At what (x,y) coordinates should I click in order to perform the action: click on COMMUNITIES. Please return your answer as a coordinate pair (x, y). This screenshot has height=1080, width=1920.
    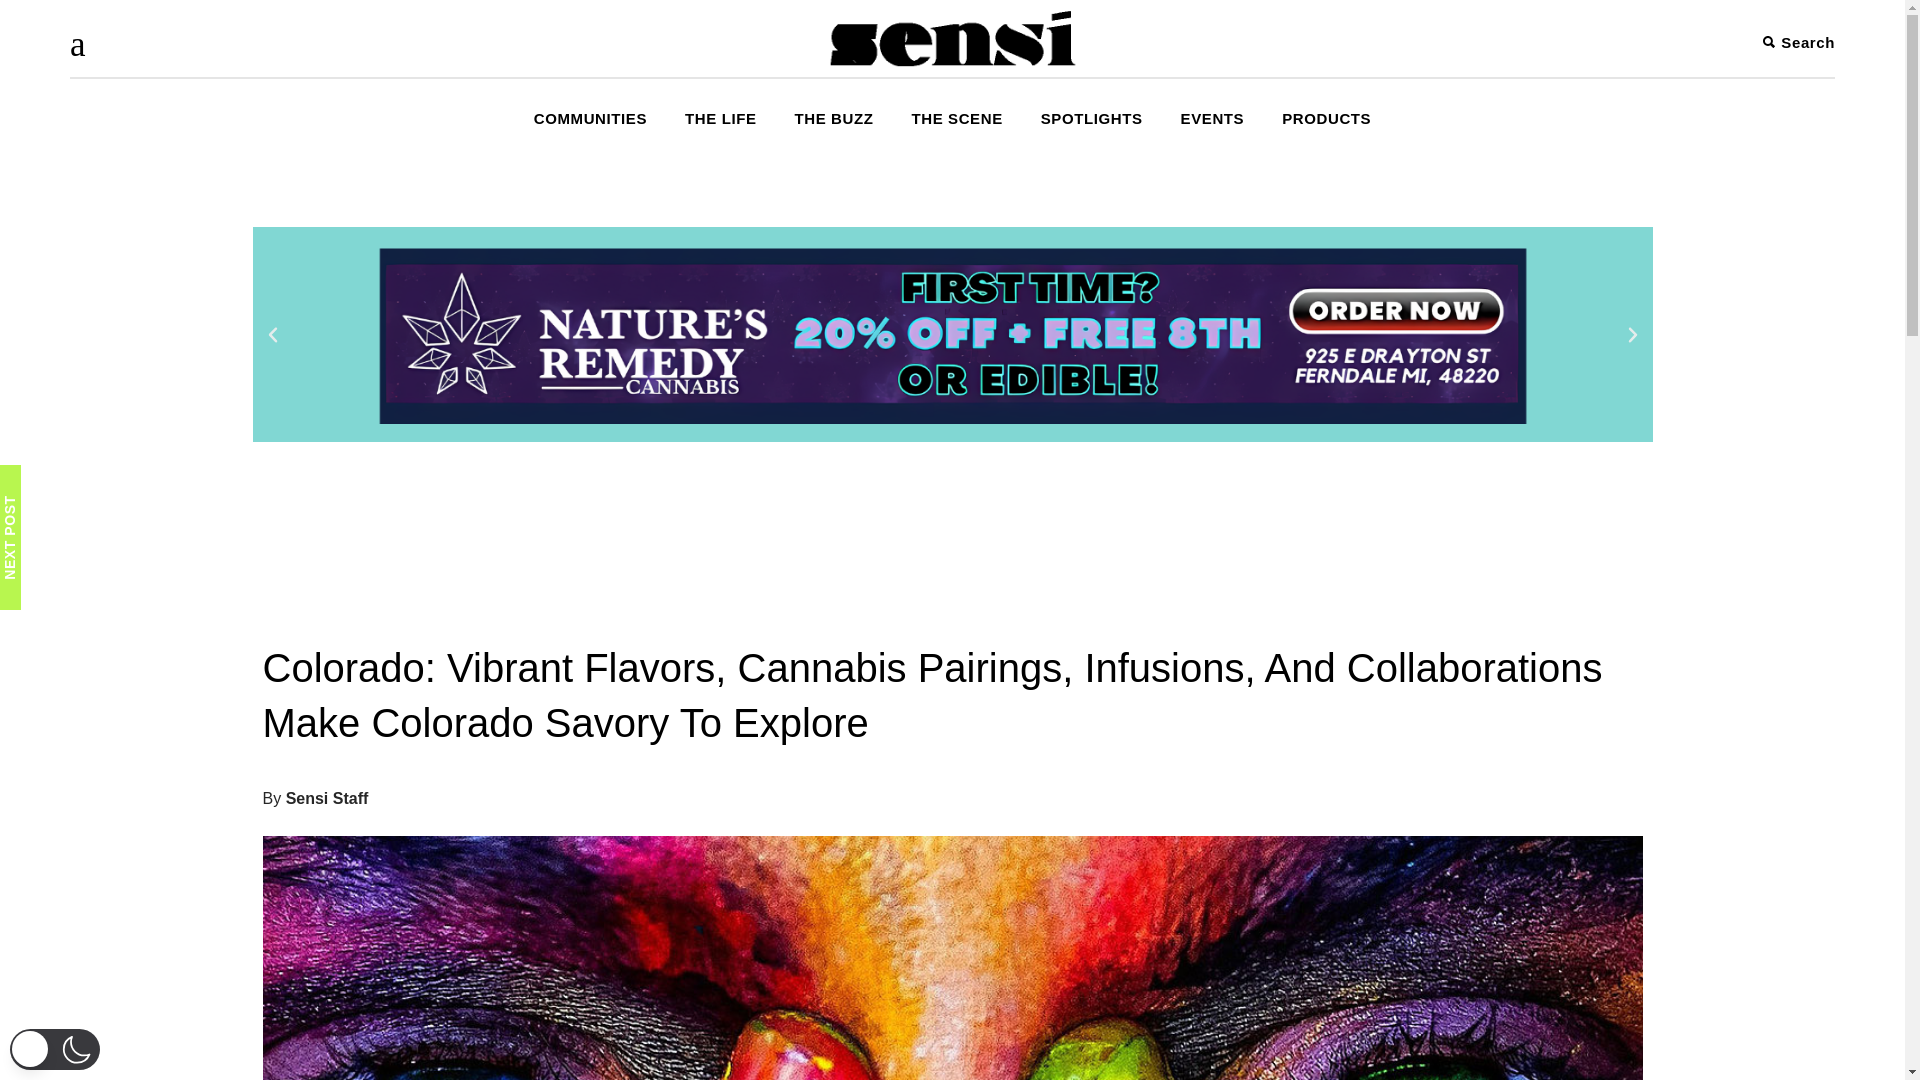
    Looking at the image, I should click on (590, 117).